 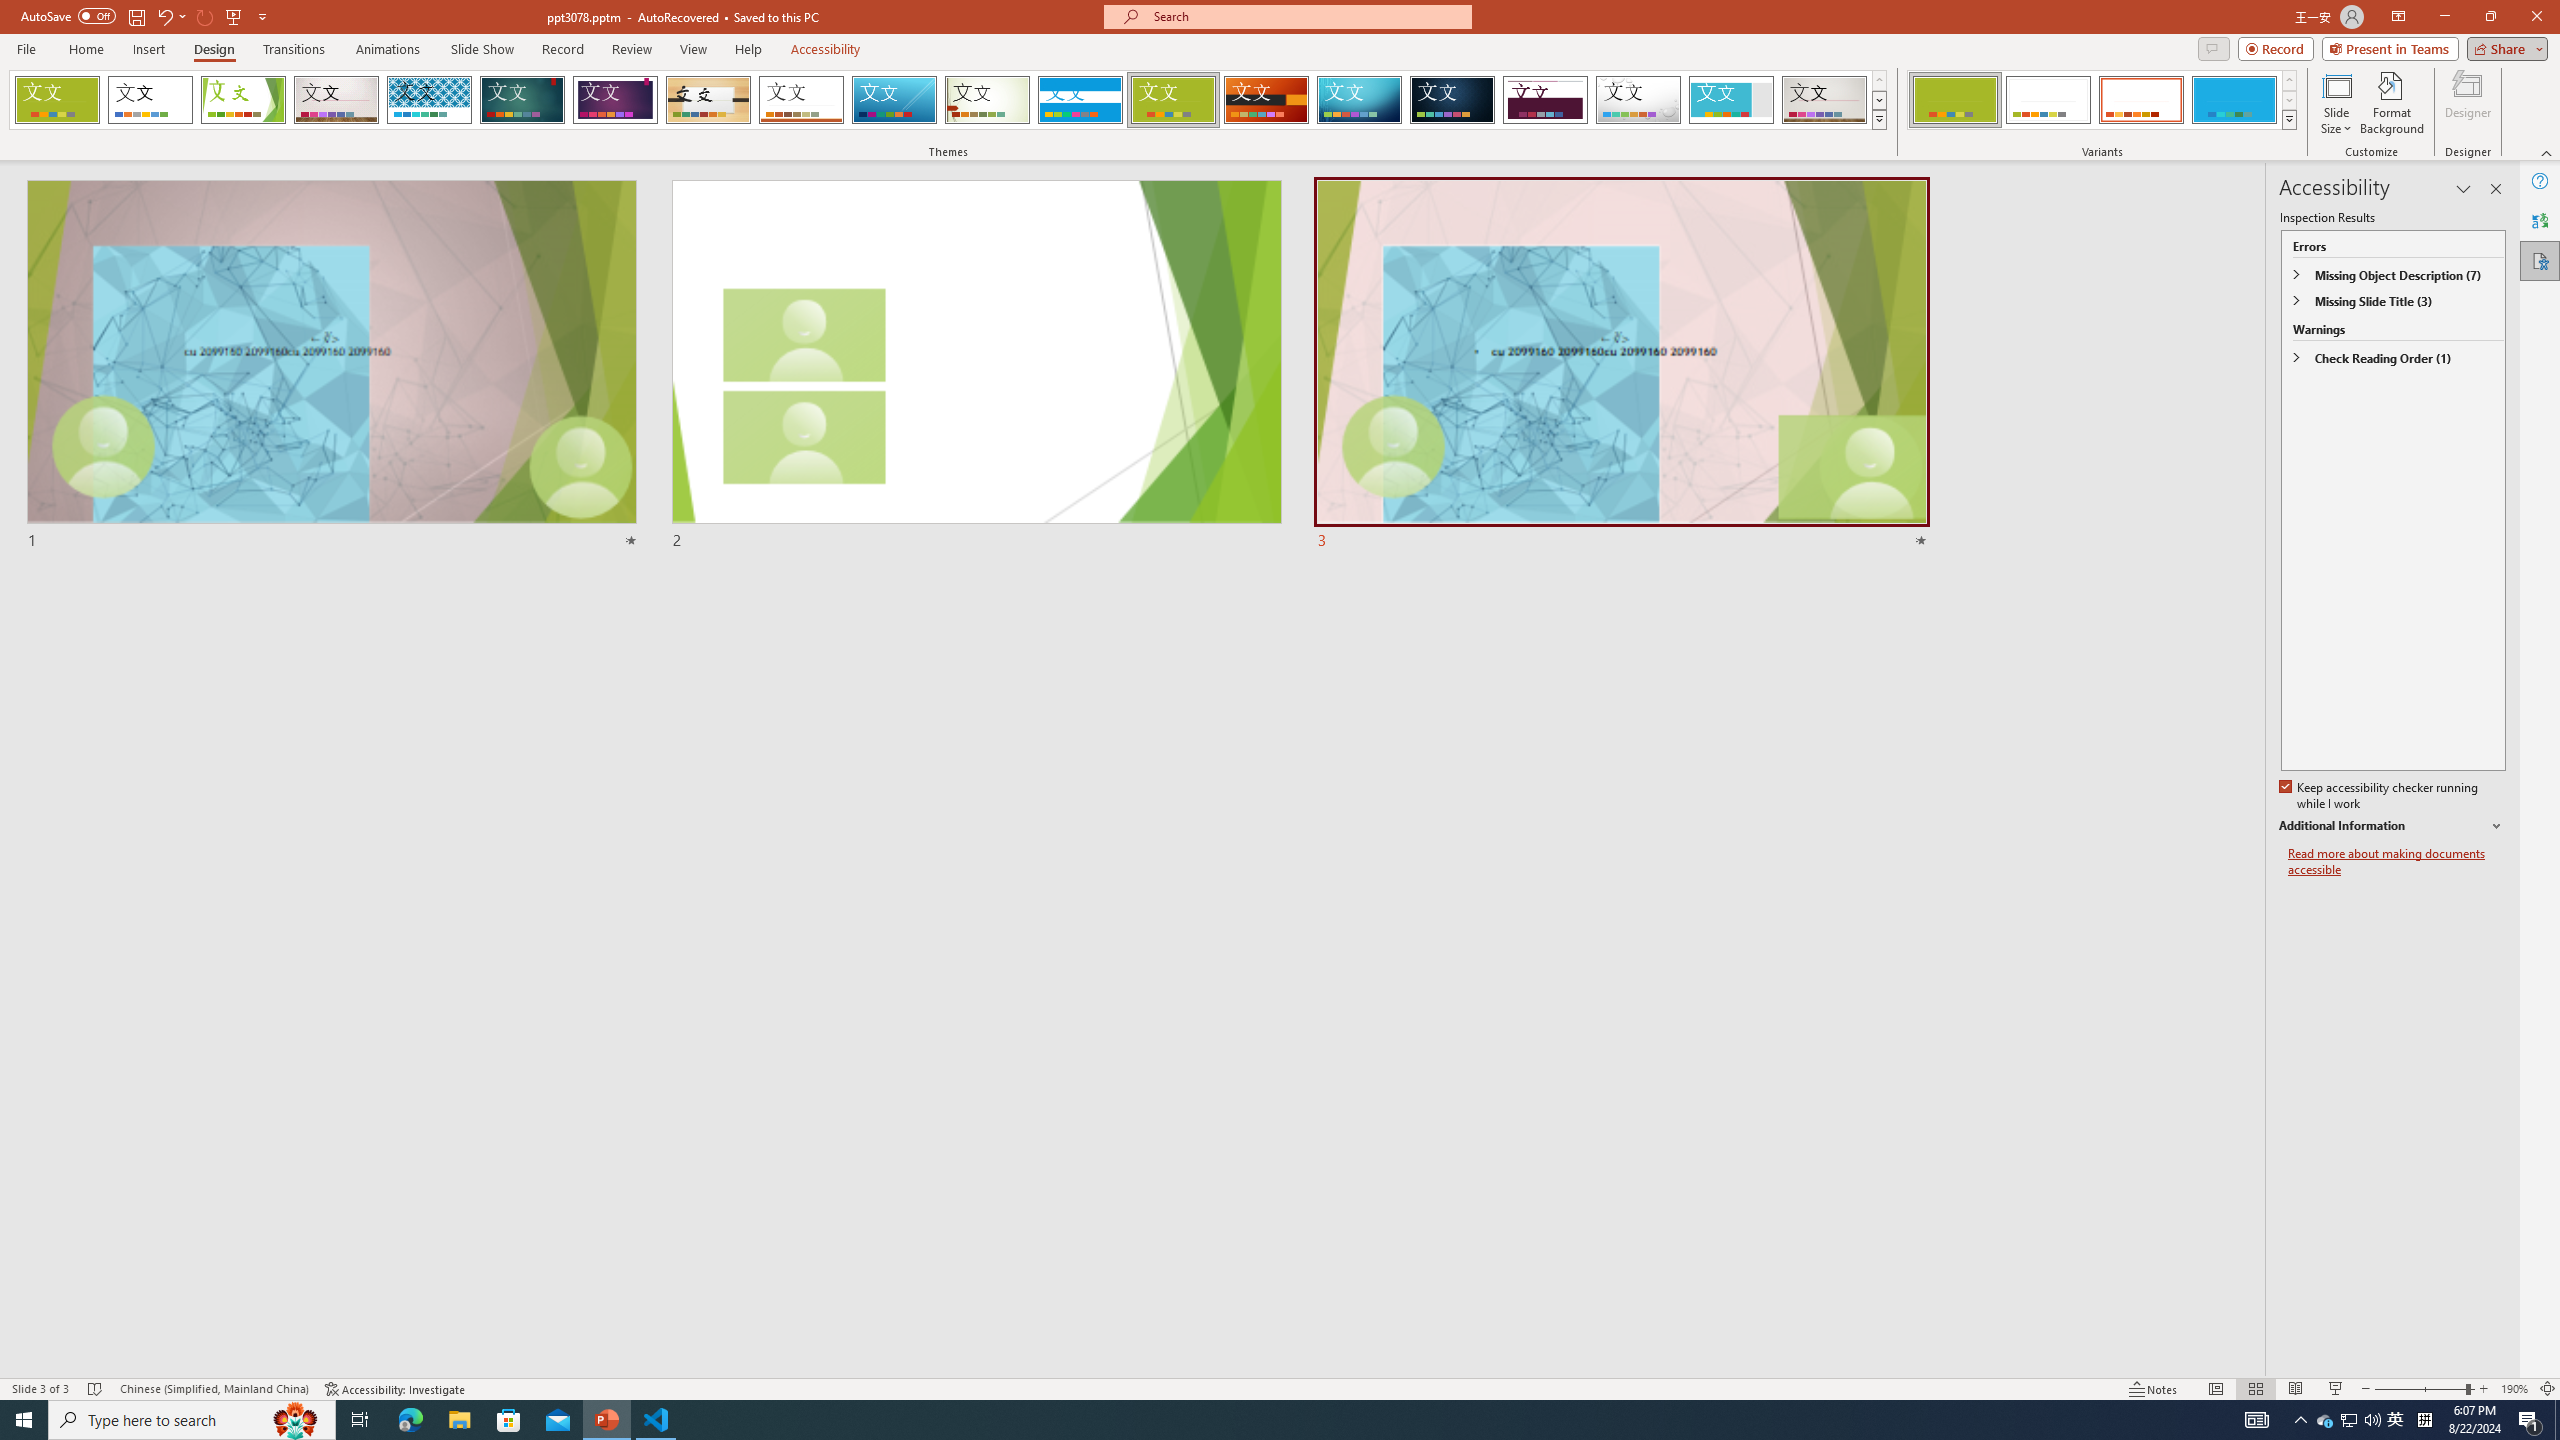 I want to click on Read more about making documents accessible, so click(x=2397, y=862).